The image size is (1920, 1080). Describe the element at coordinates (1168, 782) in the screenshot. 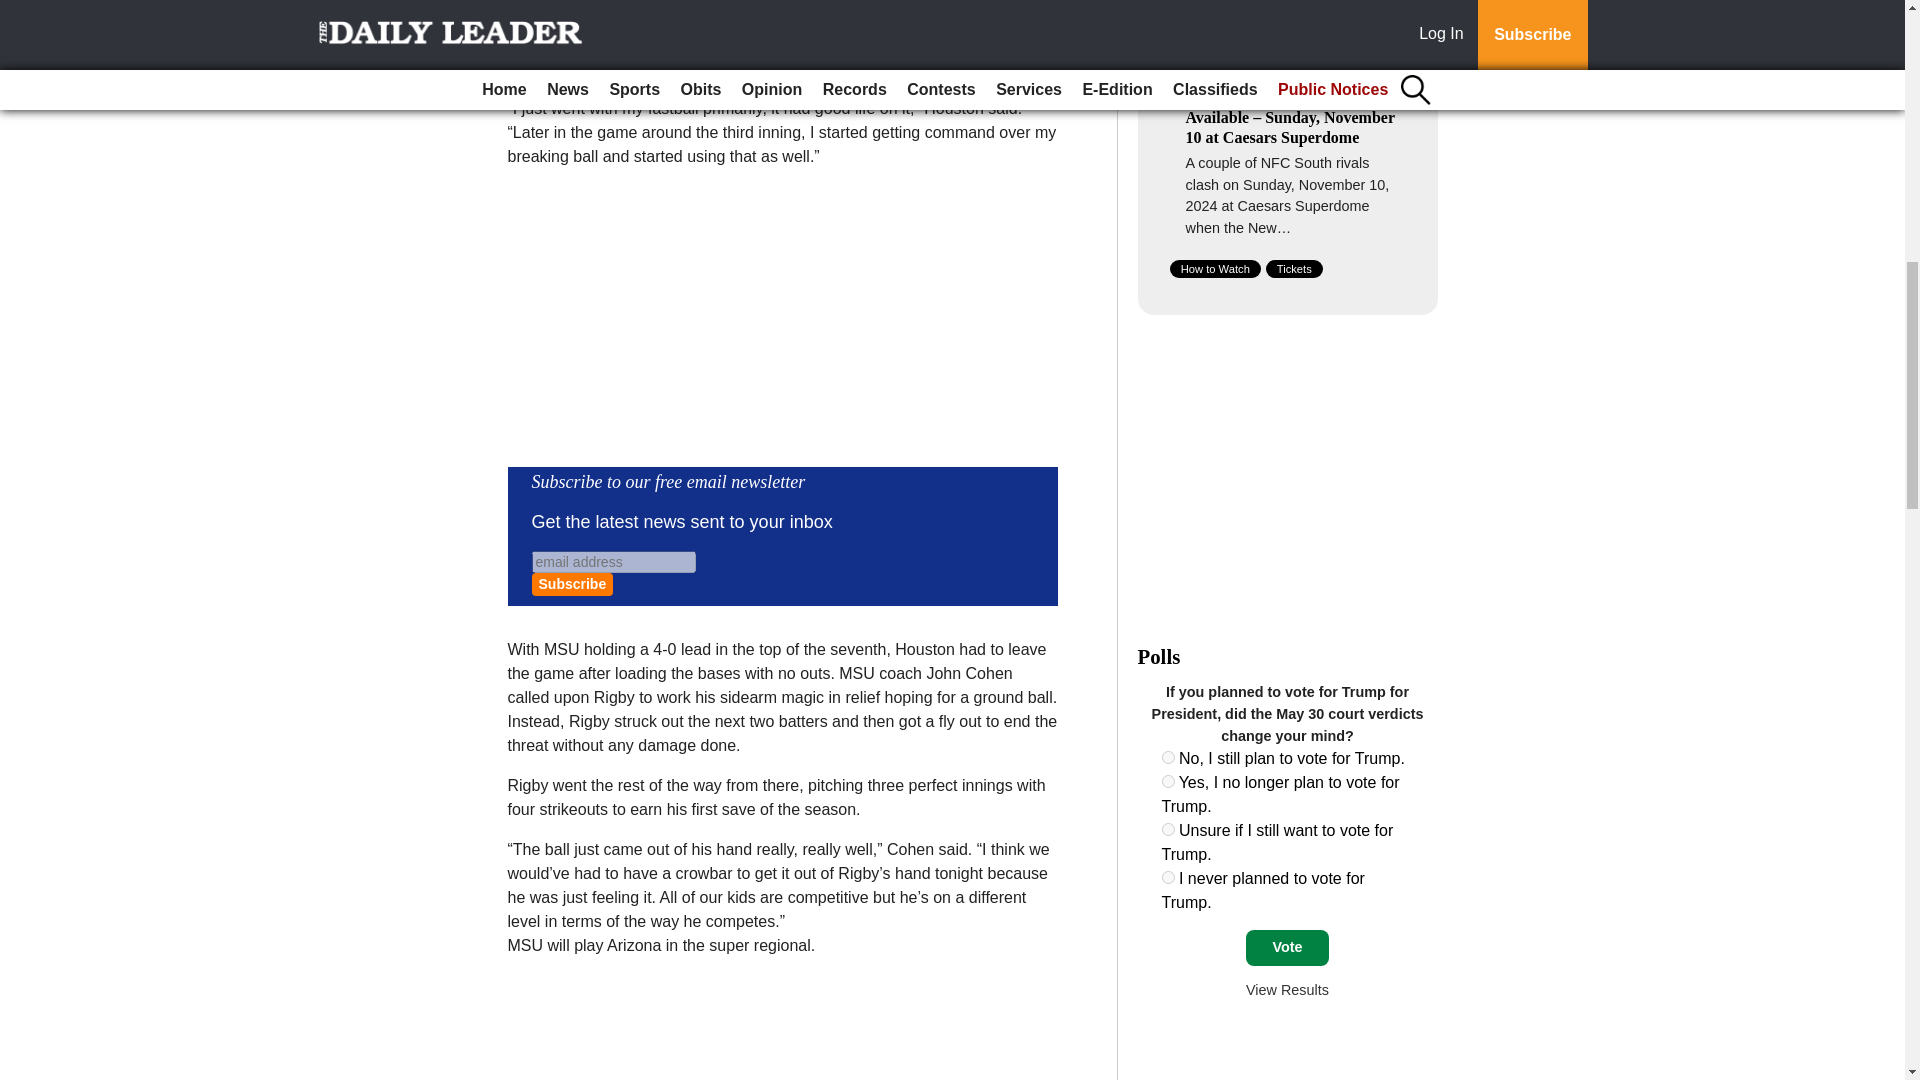

I see `847` at that location.